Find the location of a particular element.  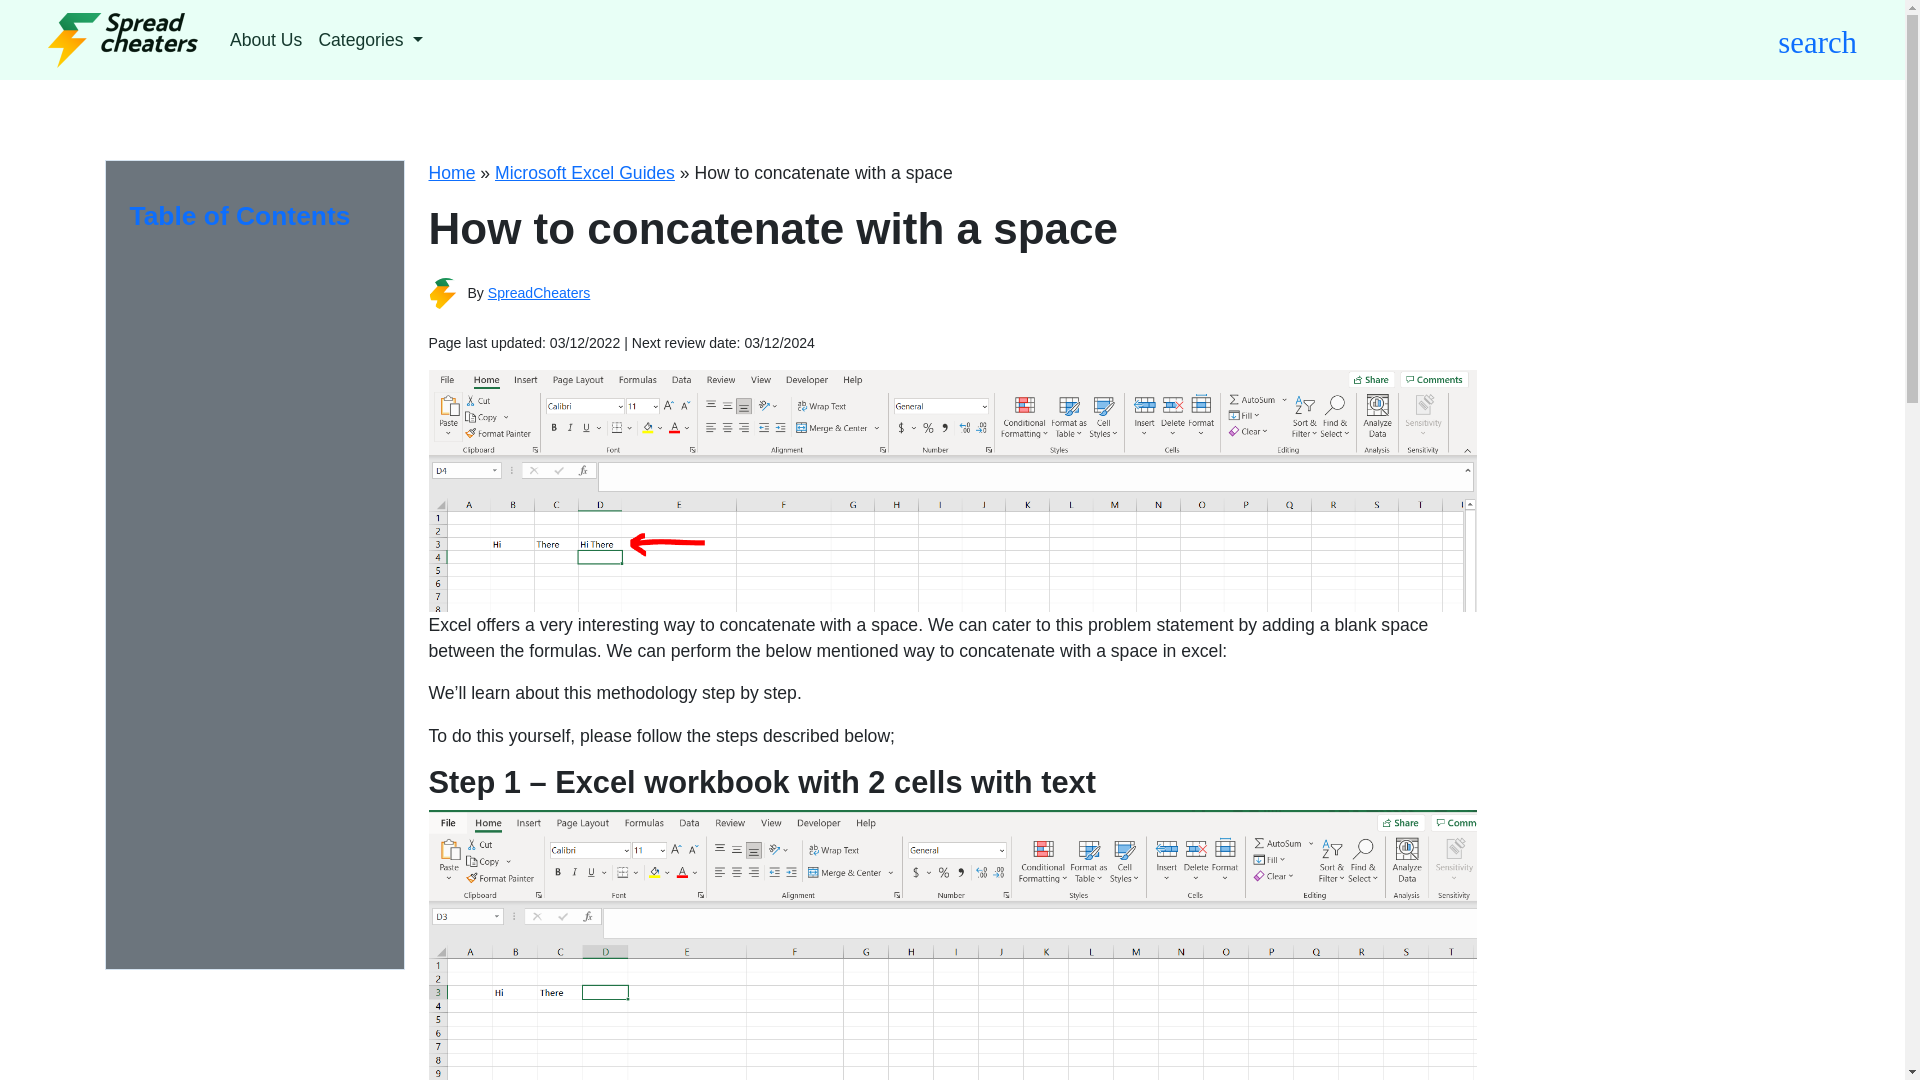

Home is located at coordinates (451, 172).